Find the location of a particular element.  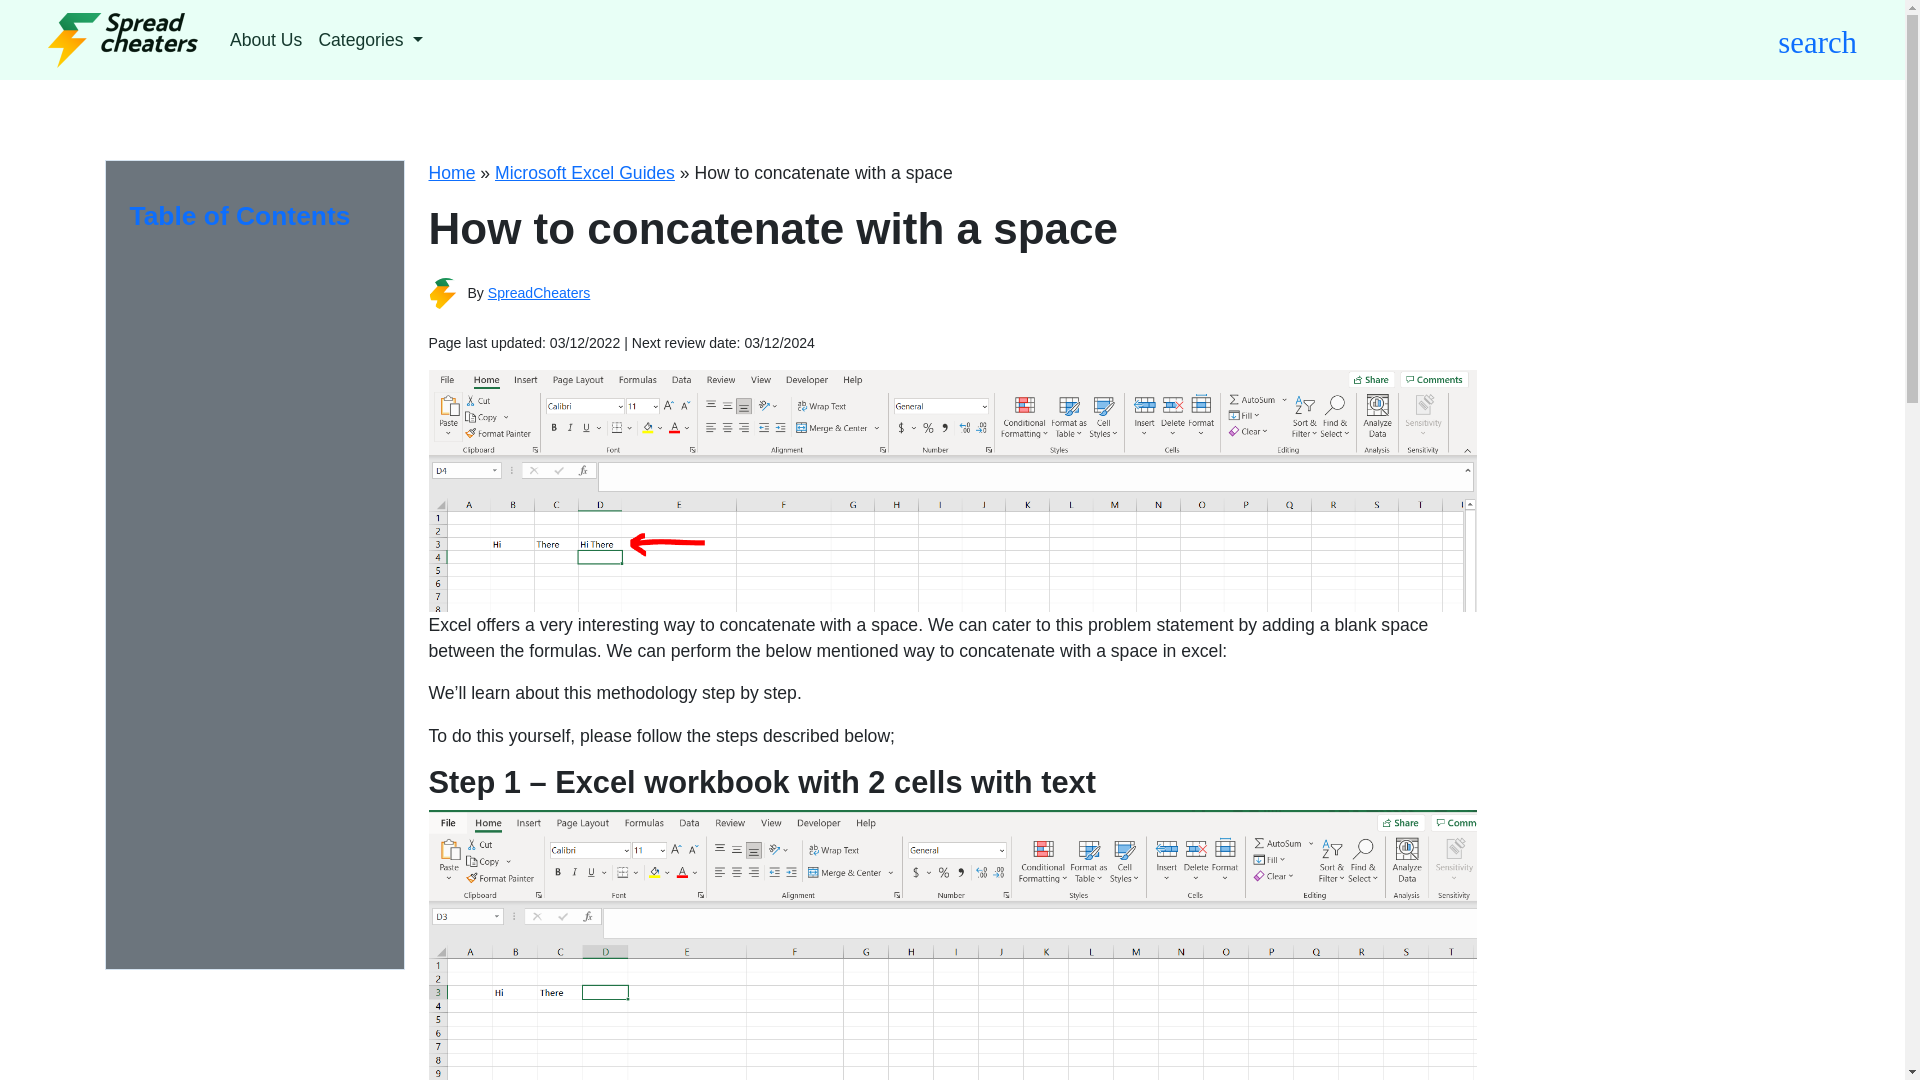

Home is located at coordinates (451, 172).